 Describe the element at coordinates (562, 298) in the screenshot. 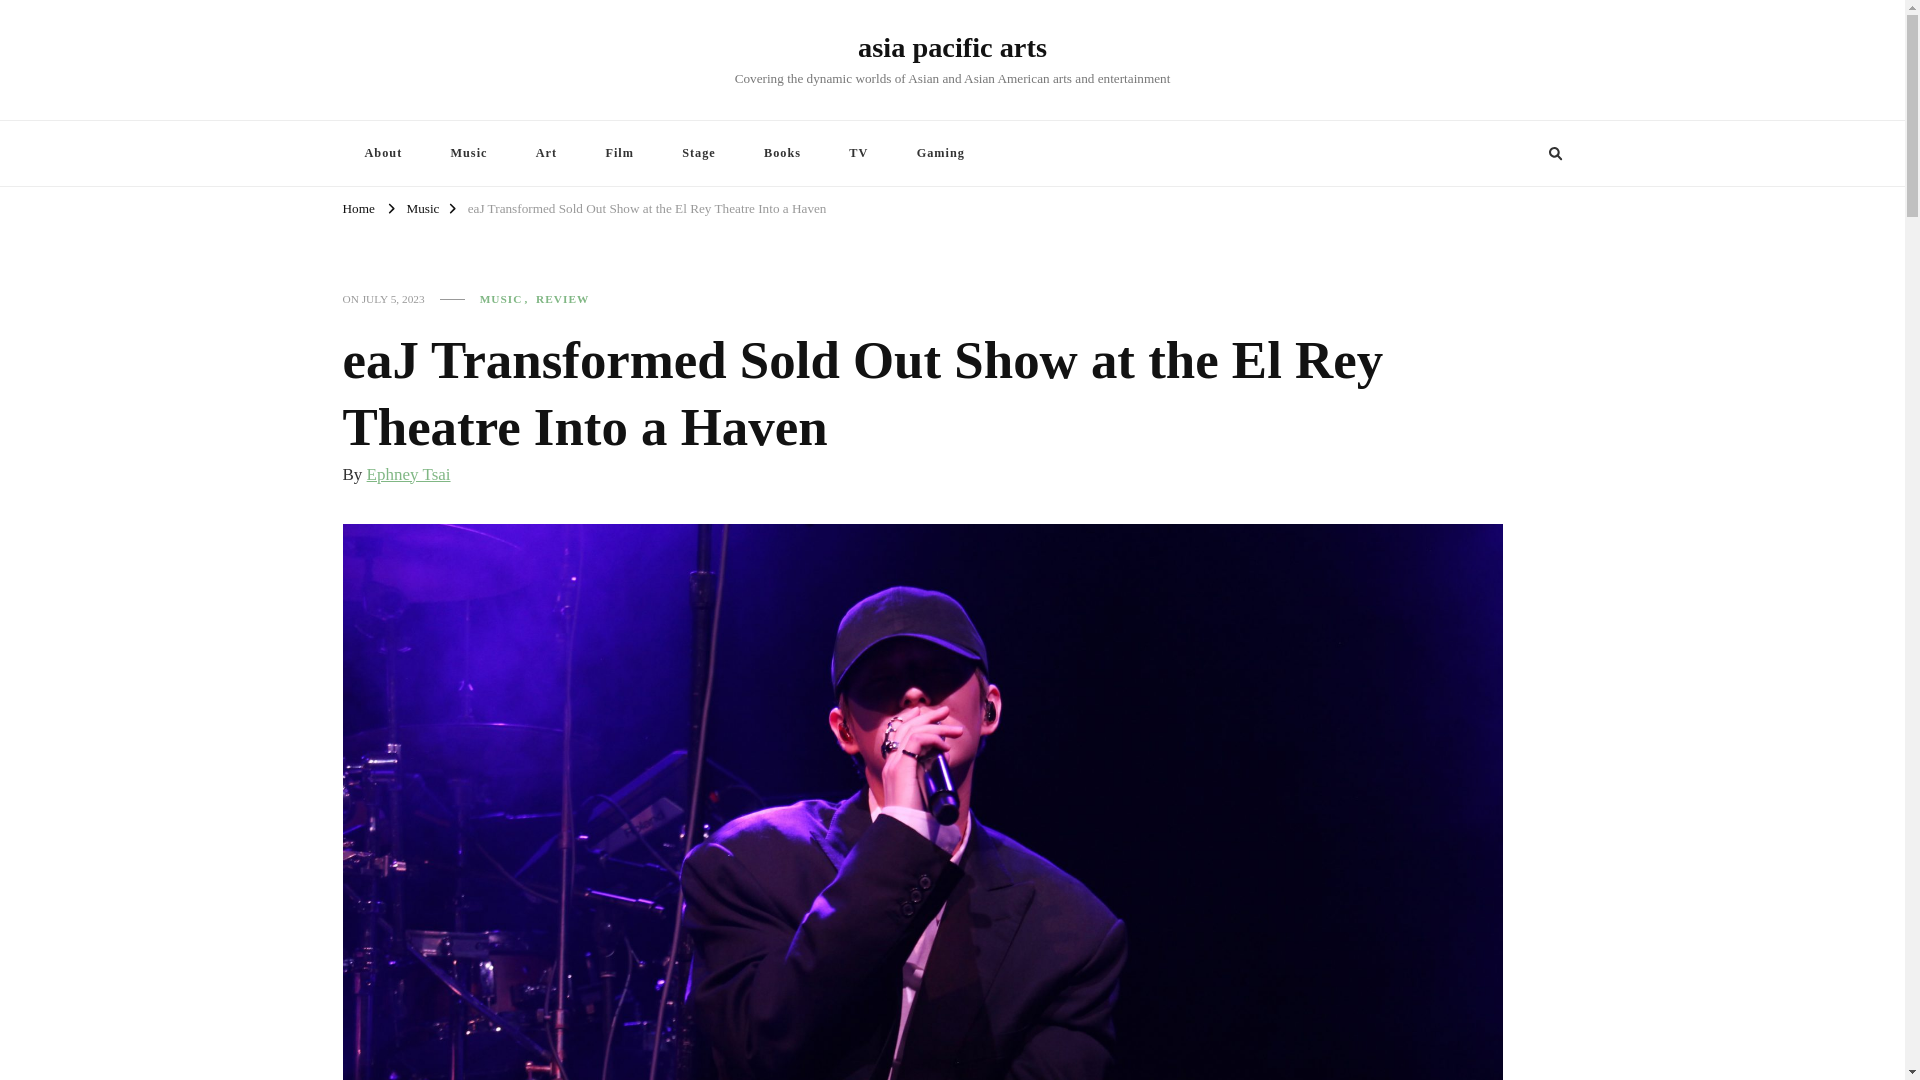

I see `REVIEW` at that location.